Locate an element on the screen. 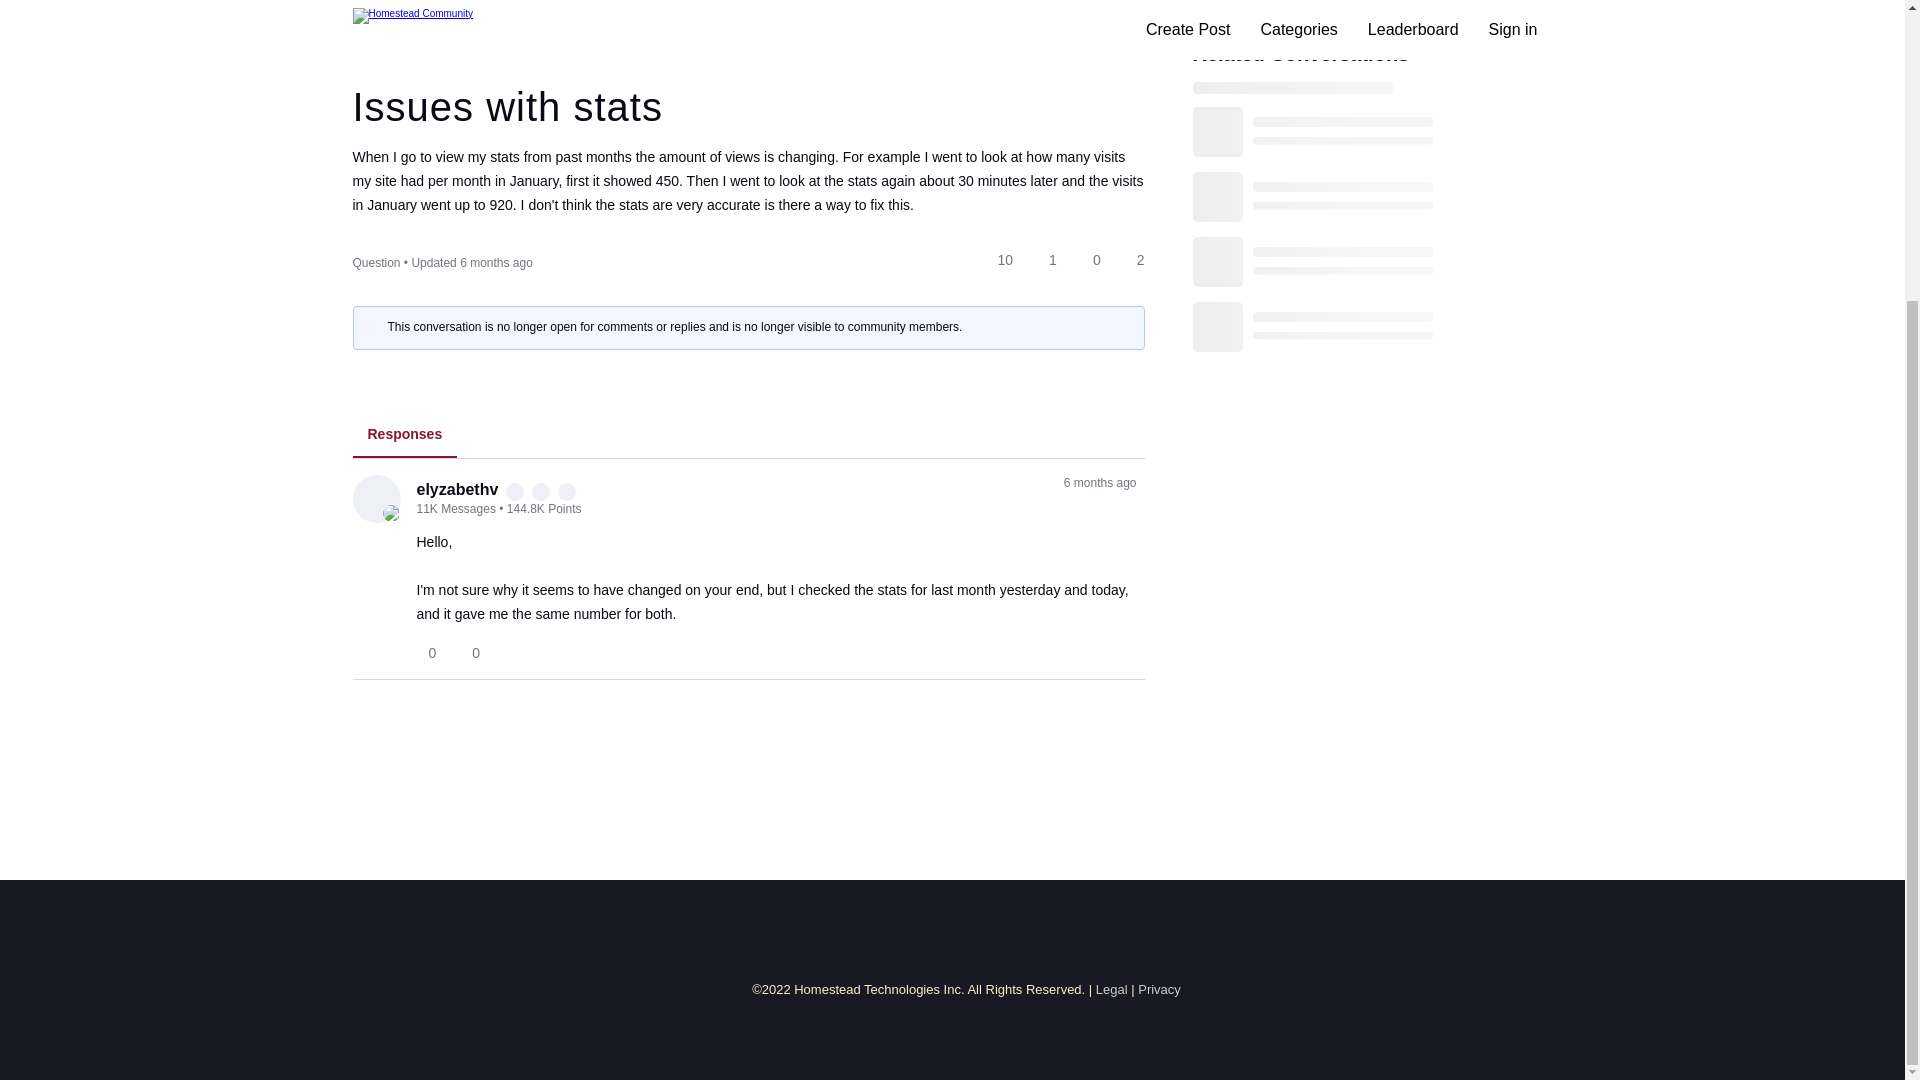  20000 Points is located at coordinates (515, 492).